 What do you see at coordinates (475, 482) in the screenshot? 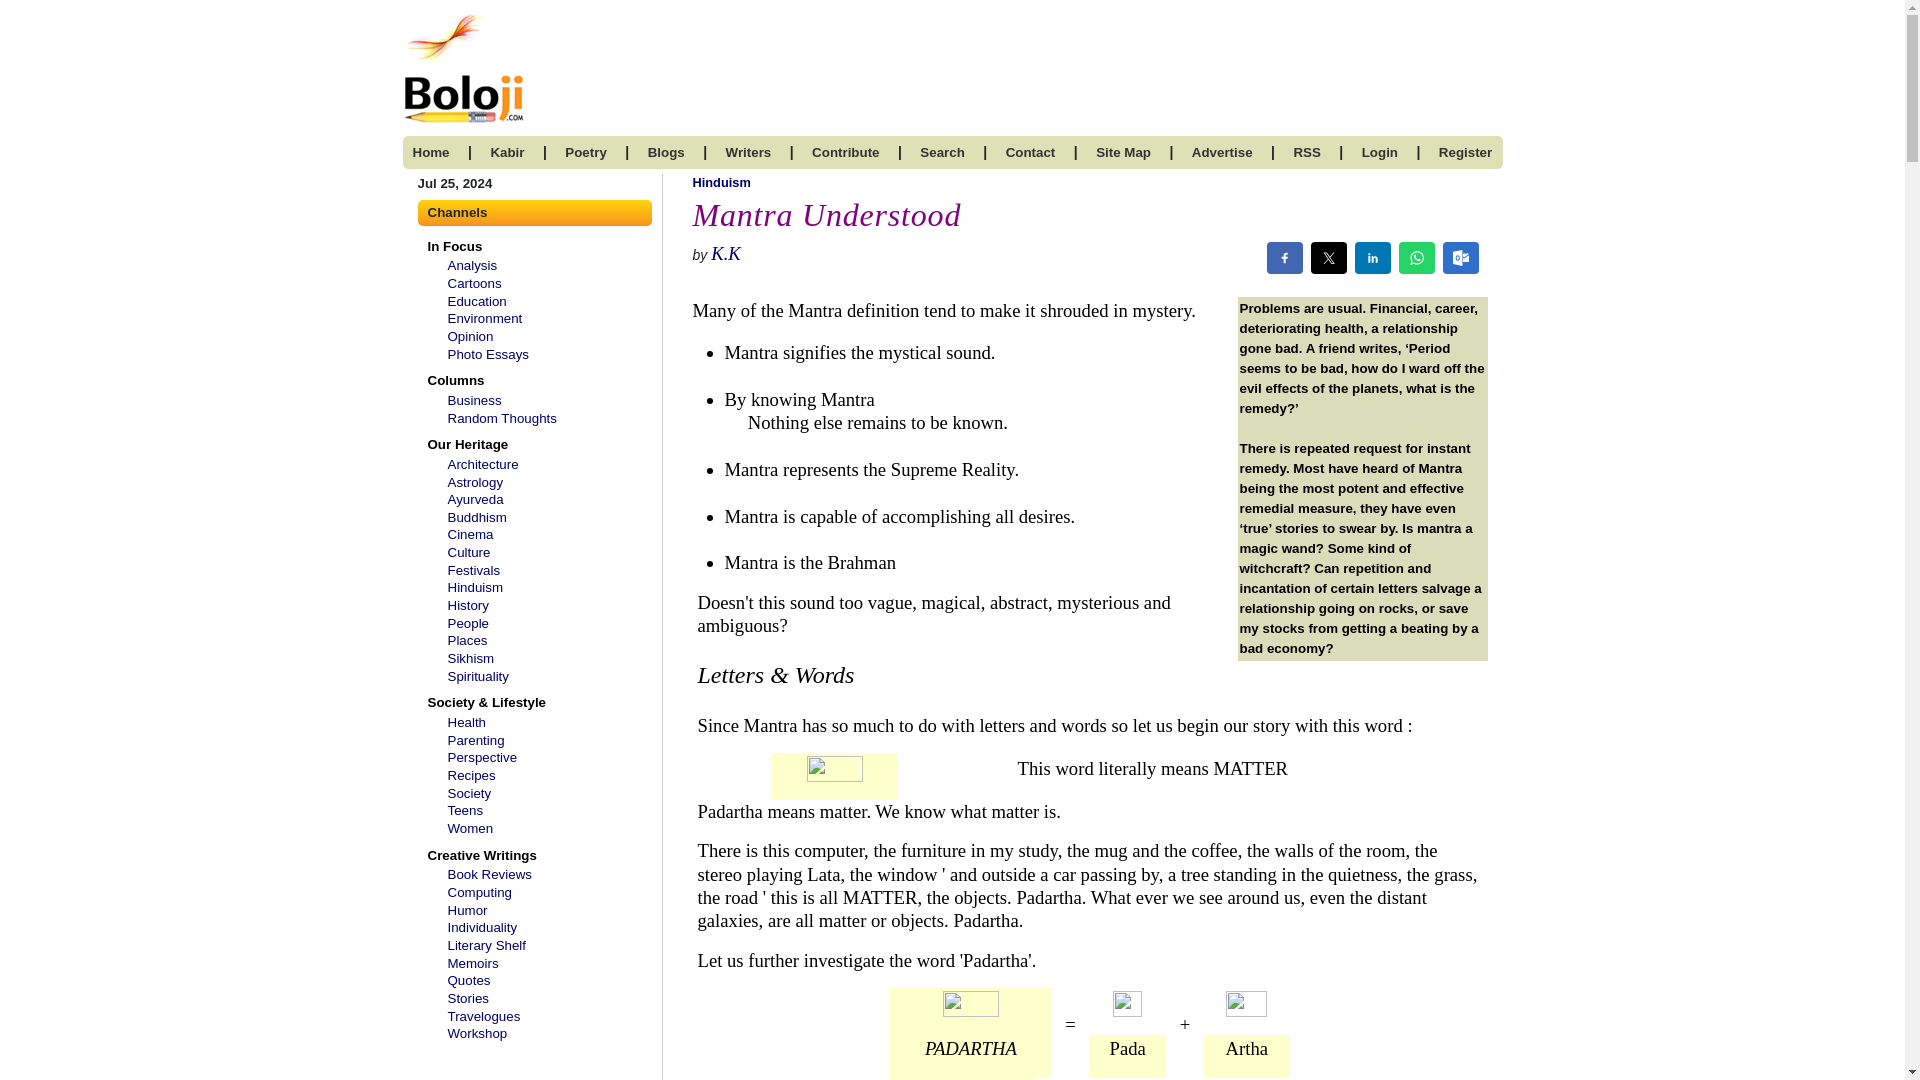
I see `Astrology` at bounding box center [475, 482].